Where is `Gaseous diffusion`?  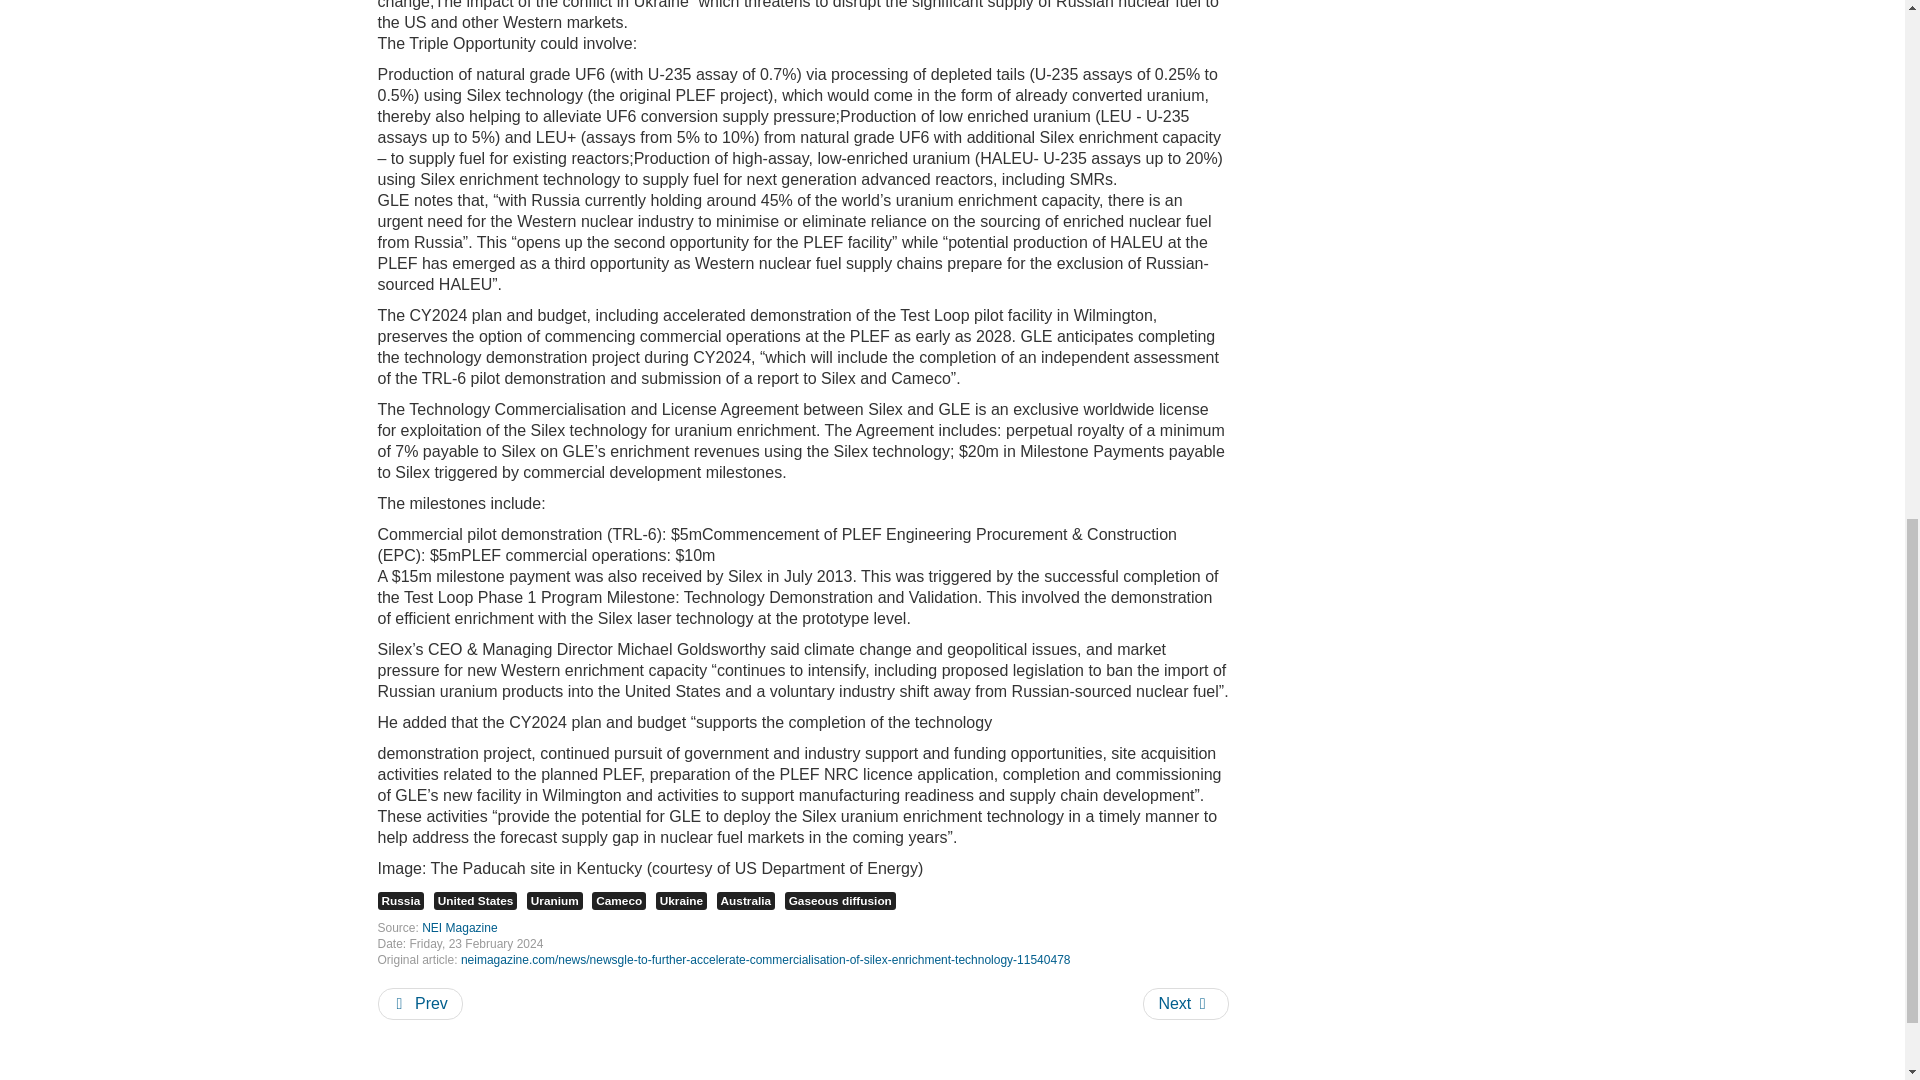
Gaseous diffusion is located at coordinates (840, 901).